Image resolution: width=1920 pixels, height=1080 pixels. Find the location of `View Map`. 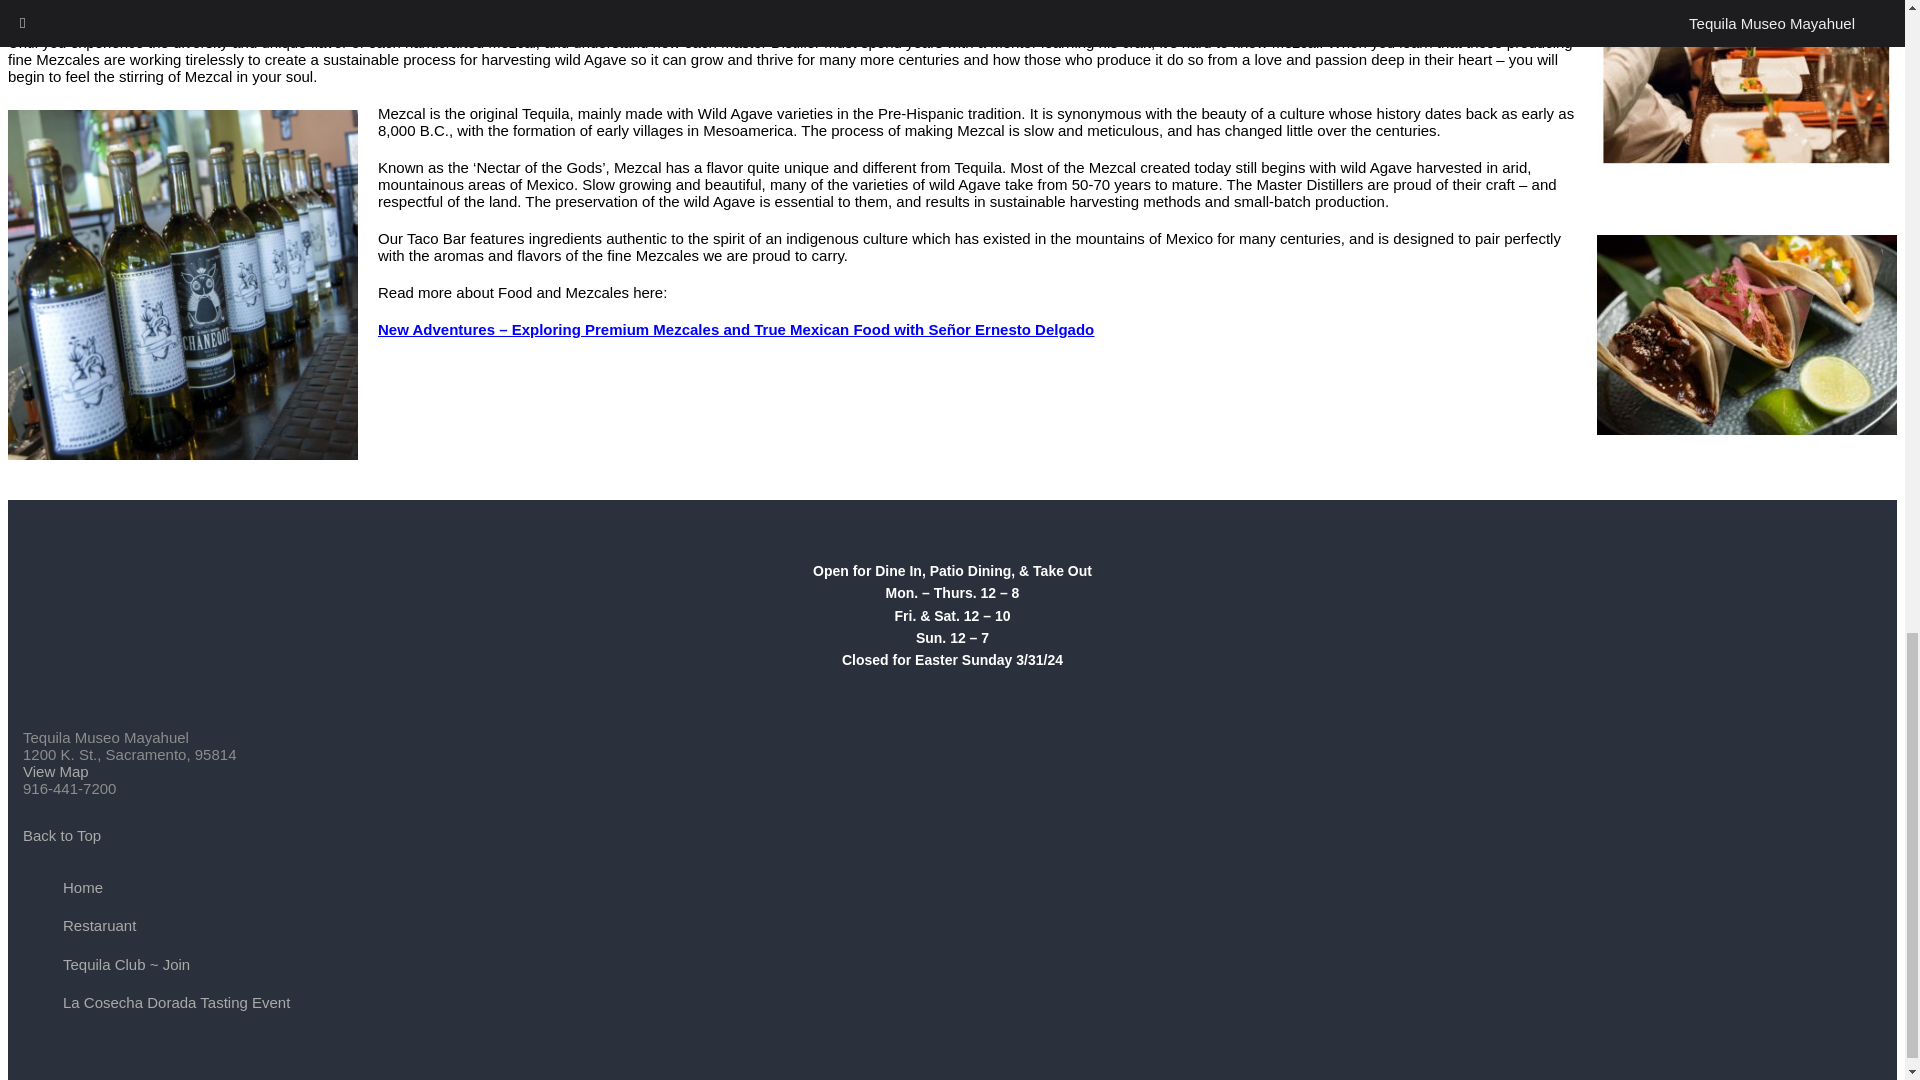

View Map is located at coordinates (56, 770).